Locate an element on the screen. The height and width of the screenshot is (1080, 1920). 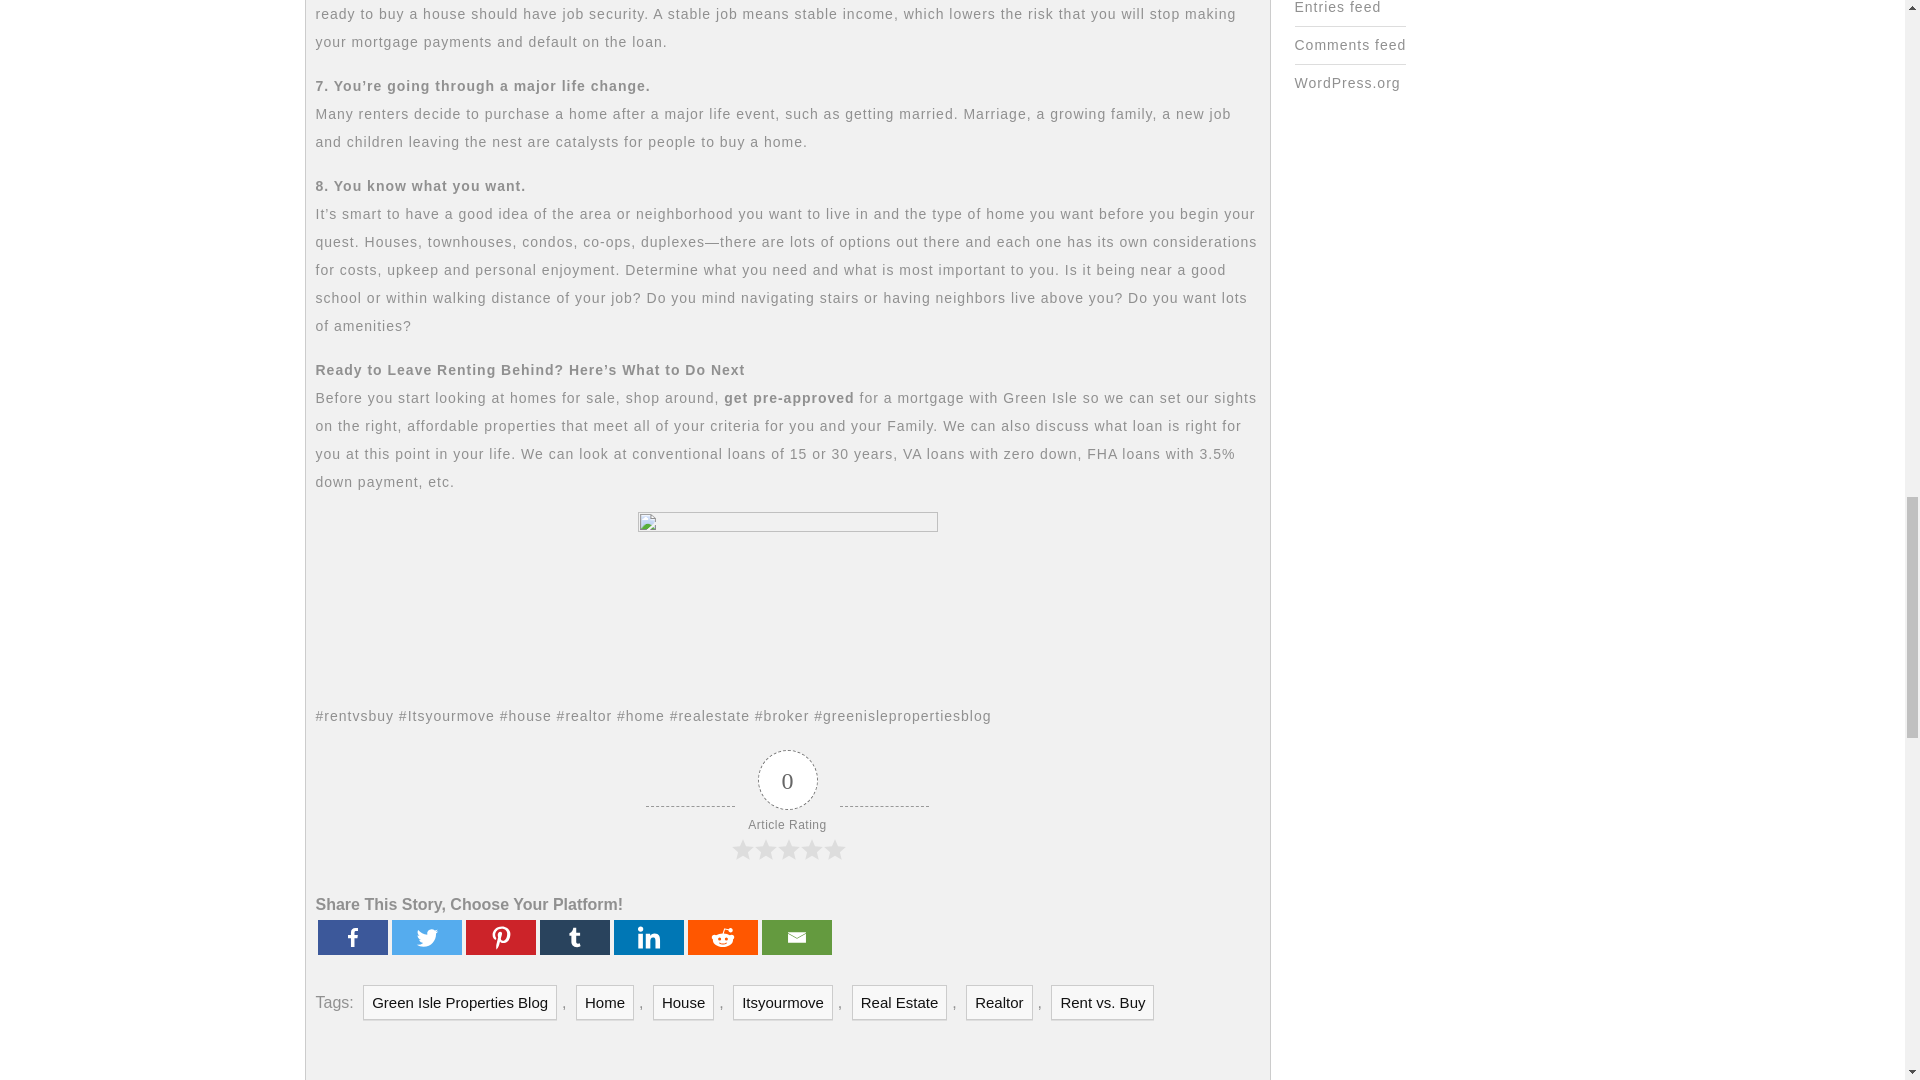
Reddit is located at coordinates (722, 937).